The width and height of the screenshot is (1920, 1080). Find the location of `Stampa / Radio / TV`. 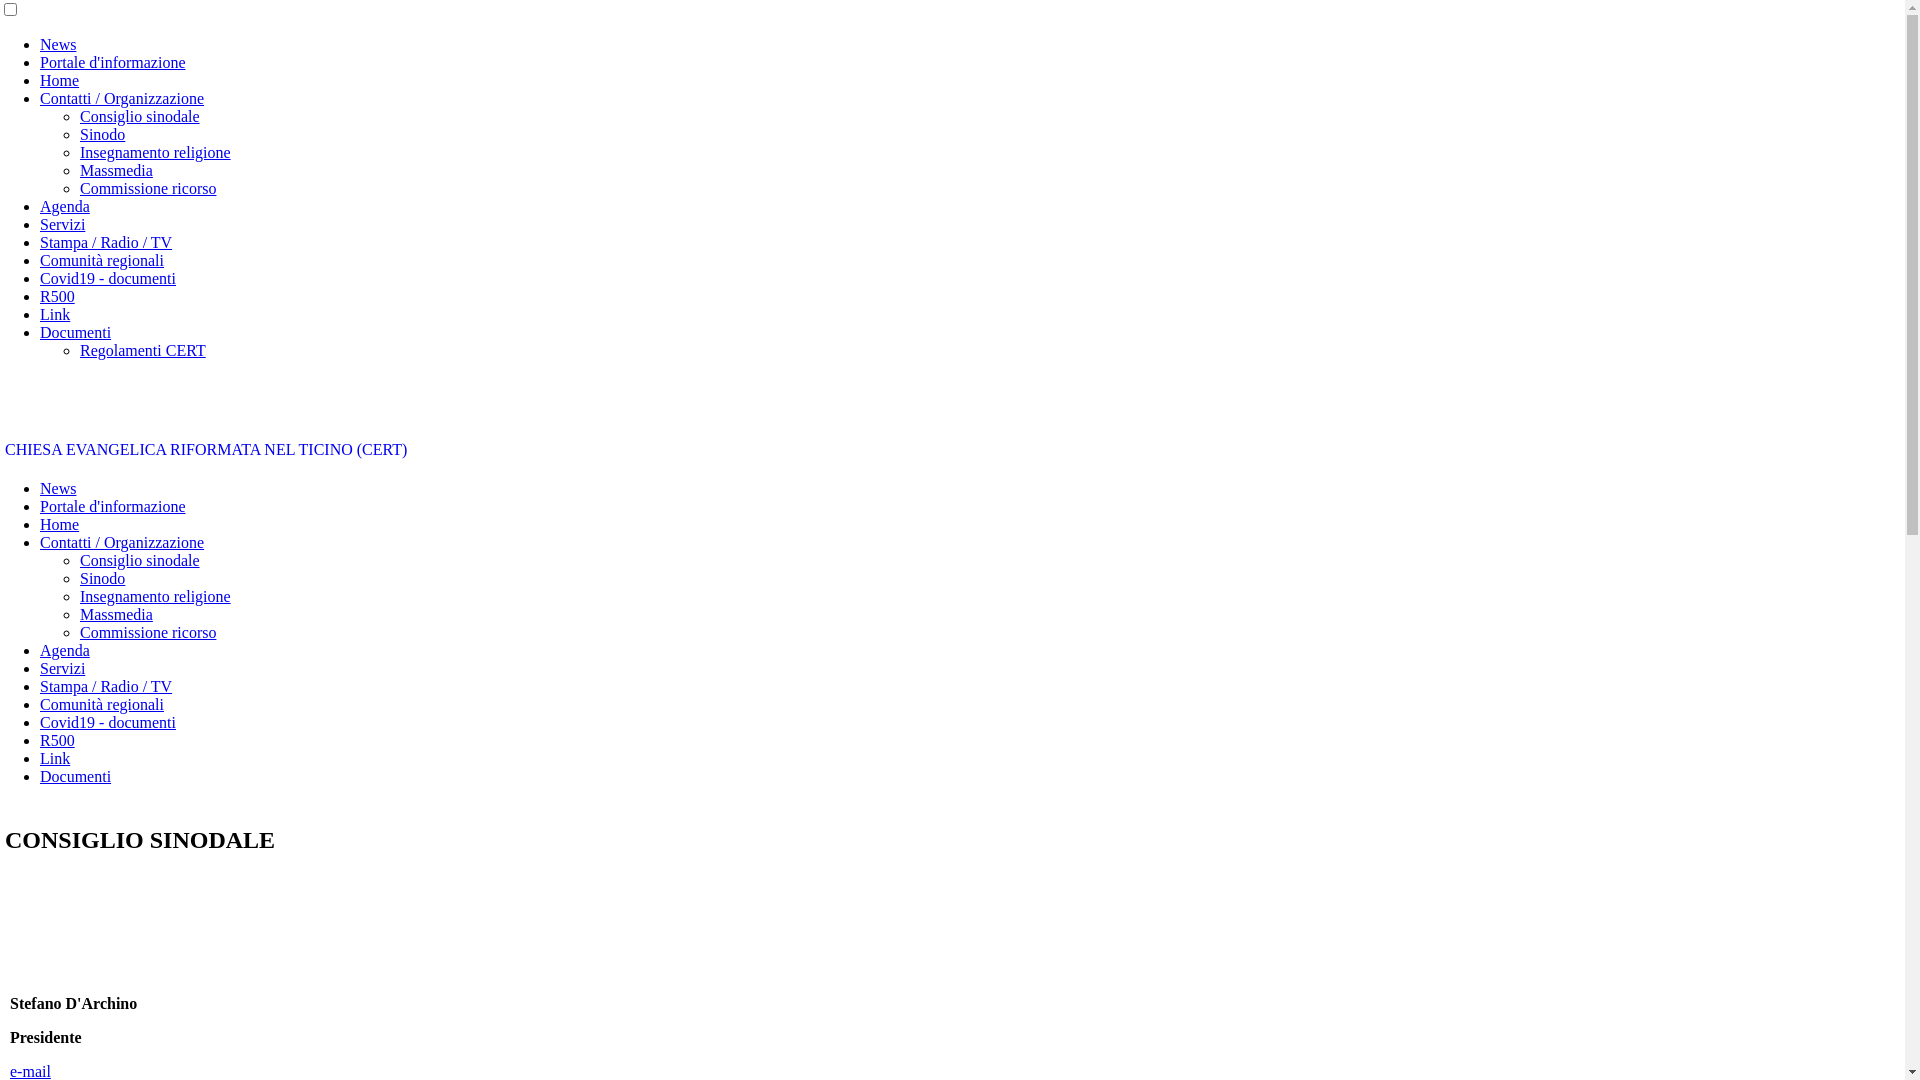

Stampa / Radio / TV is located at coordinates (106, 242).